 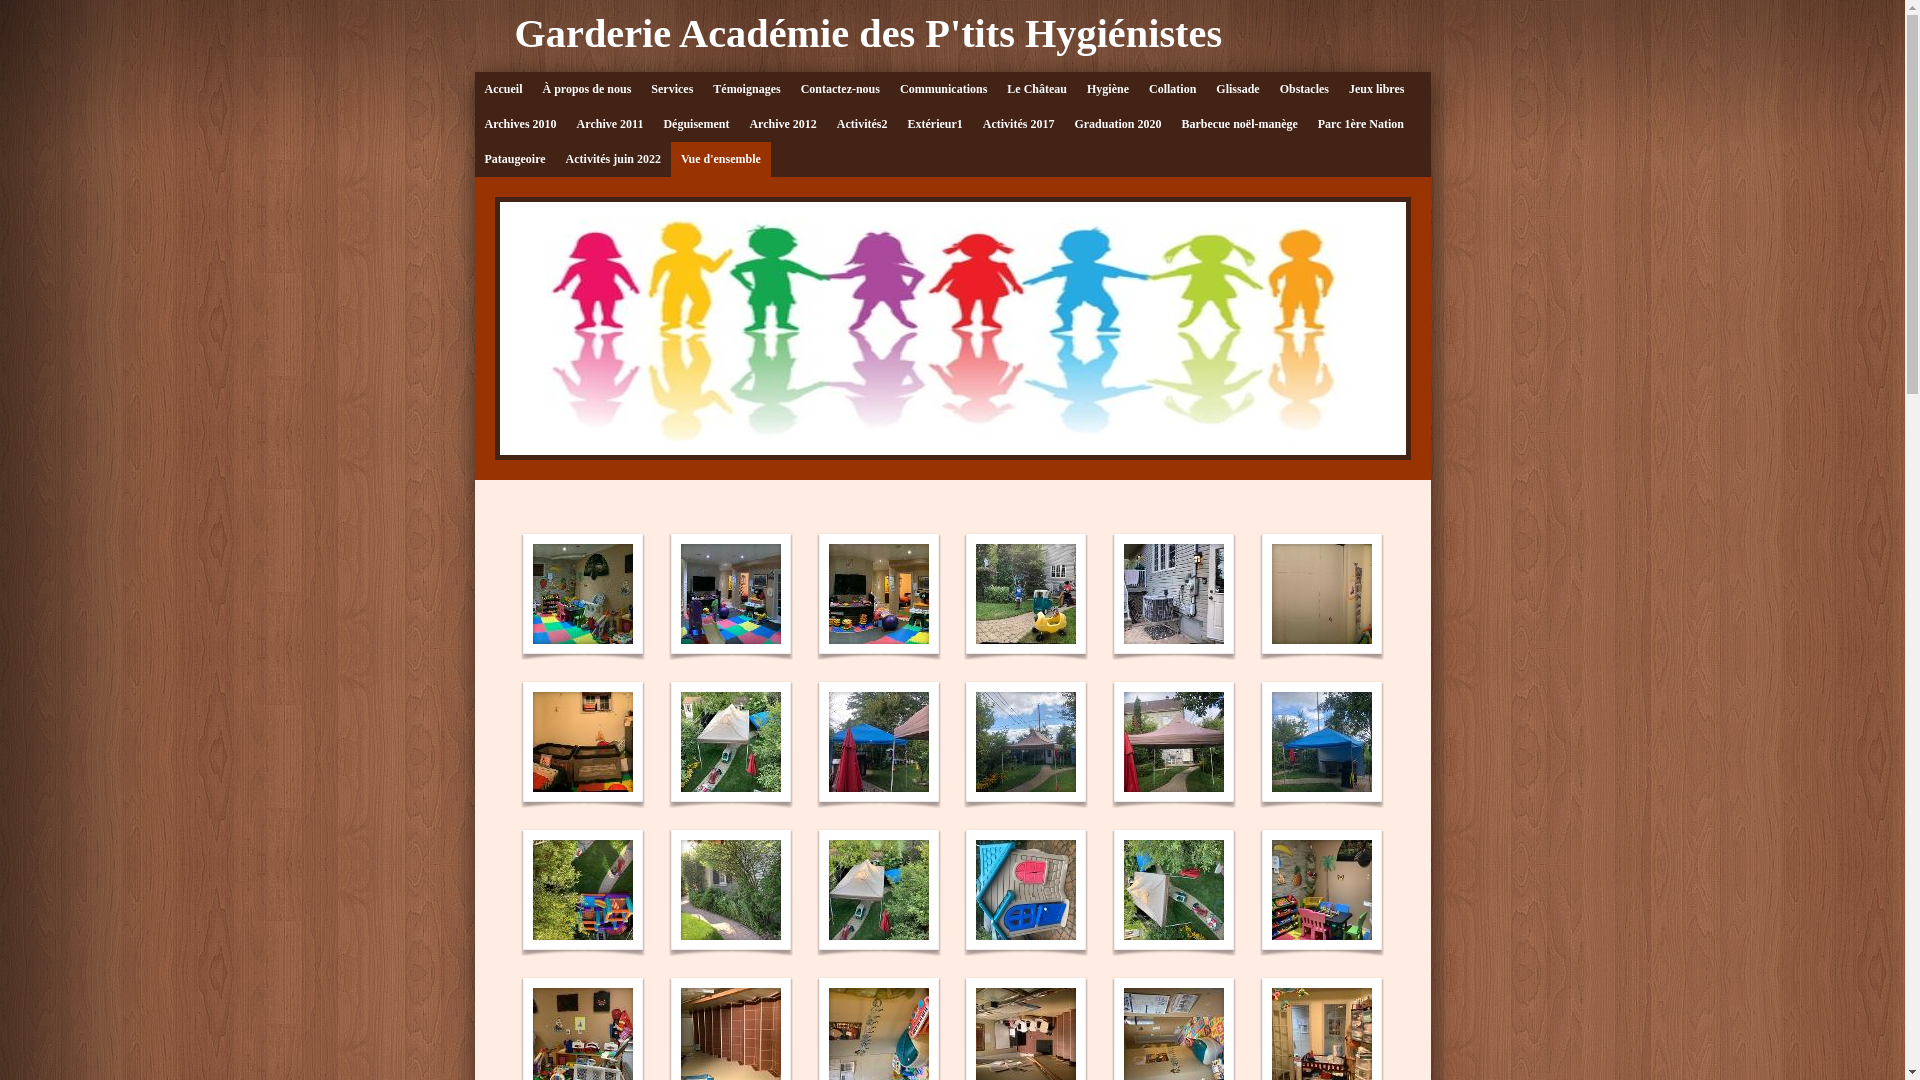 I want to click on Services, so click(x=672, y=90).